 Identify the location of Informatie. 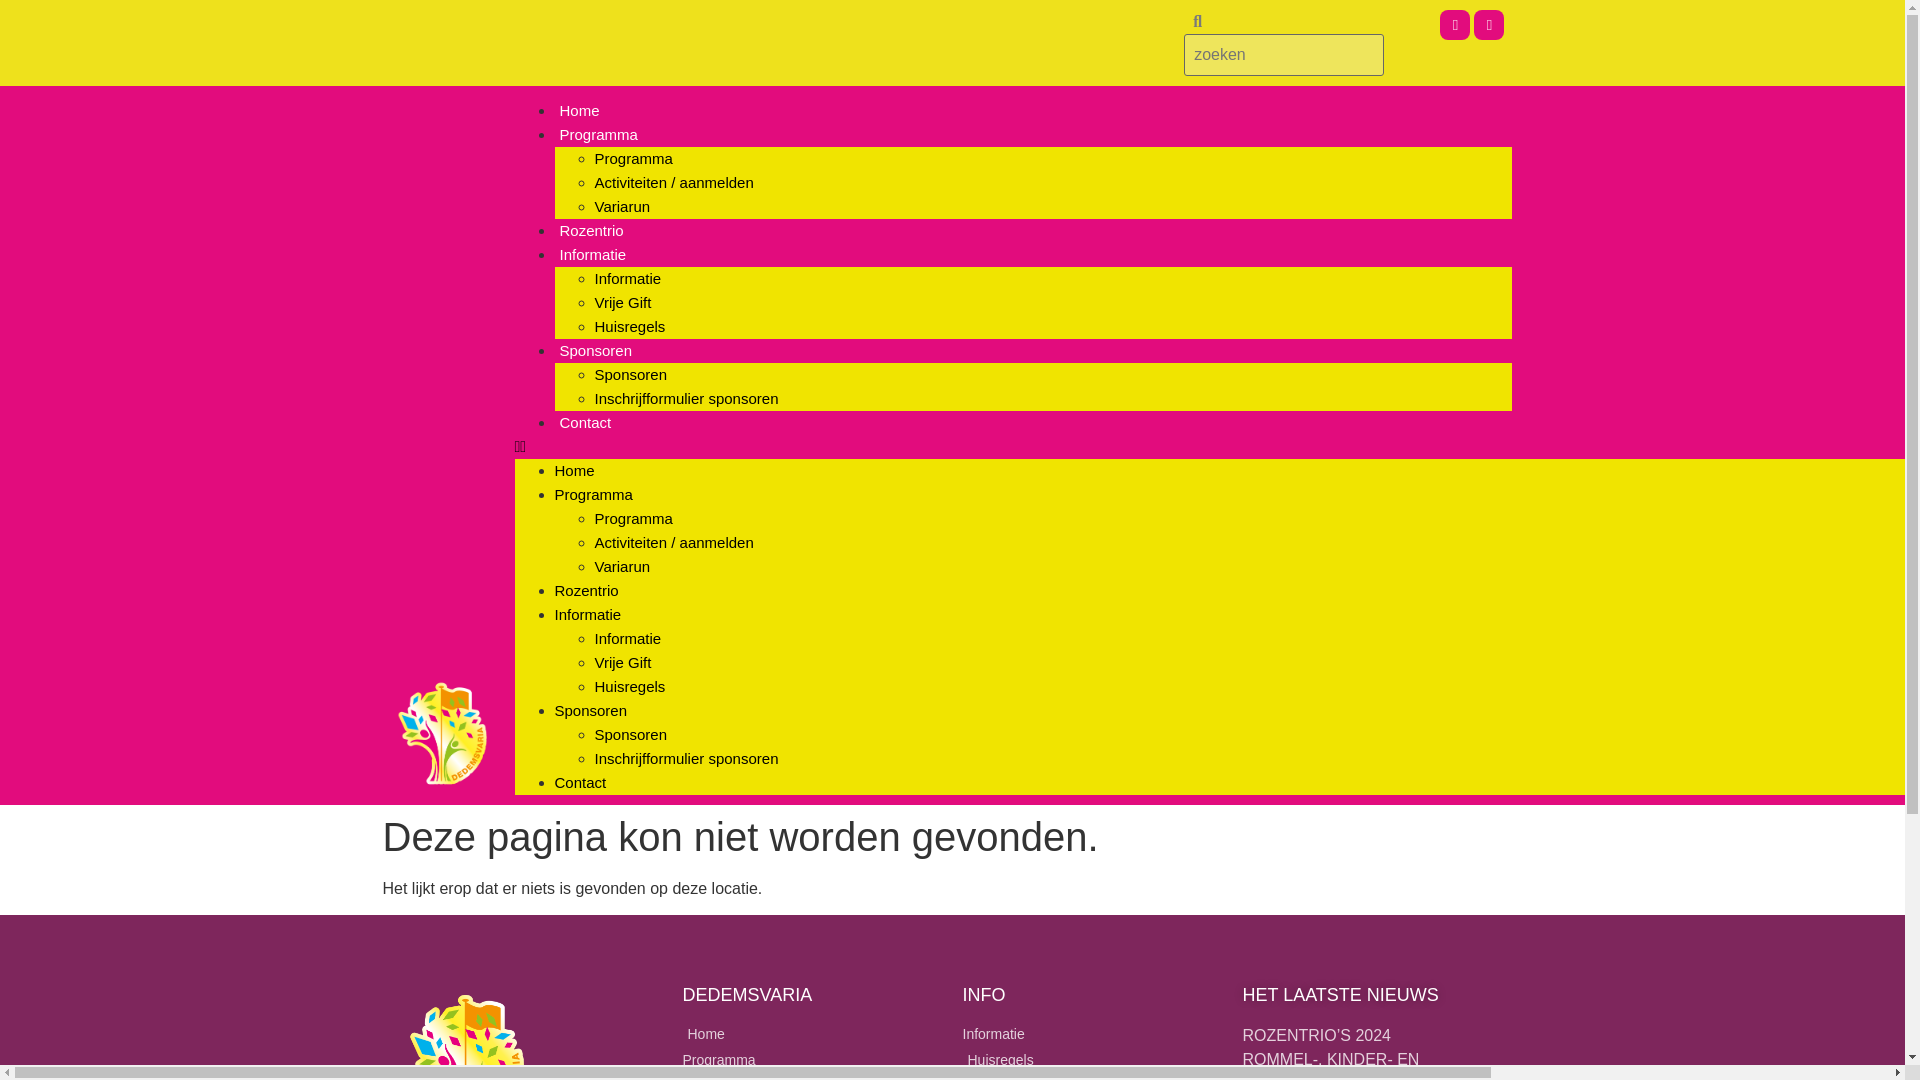
(626, 278).